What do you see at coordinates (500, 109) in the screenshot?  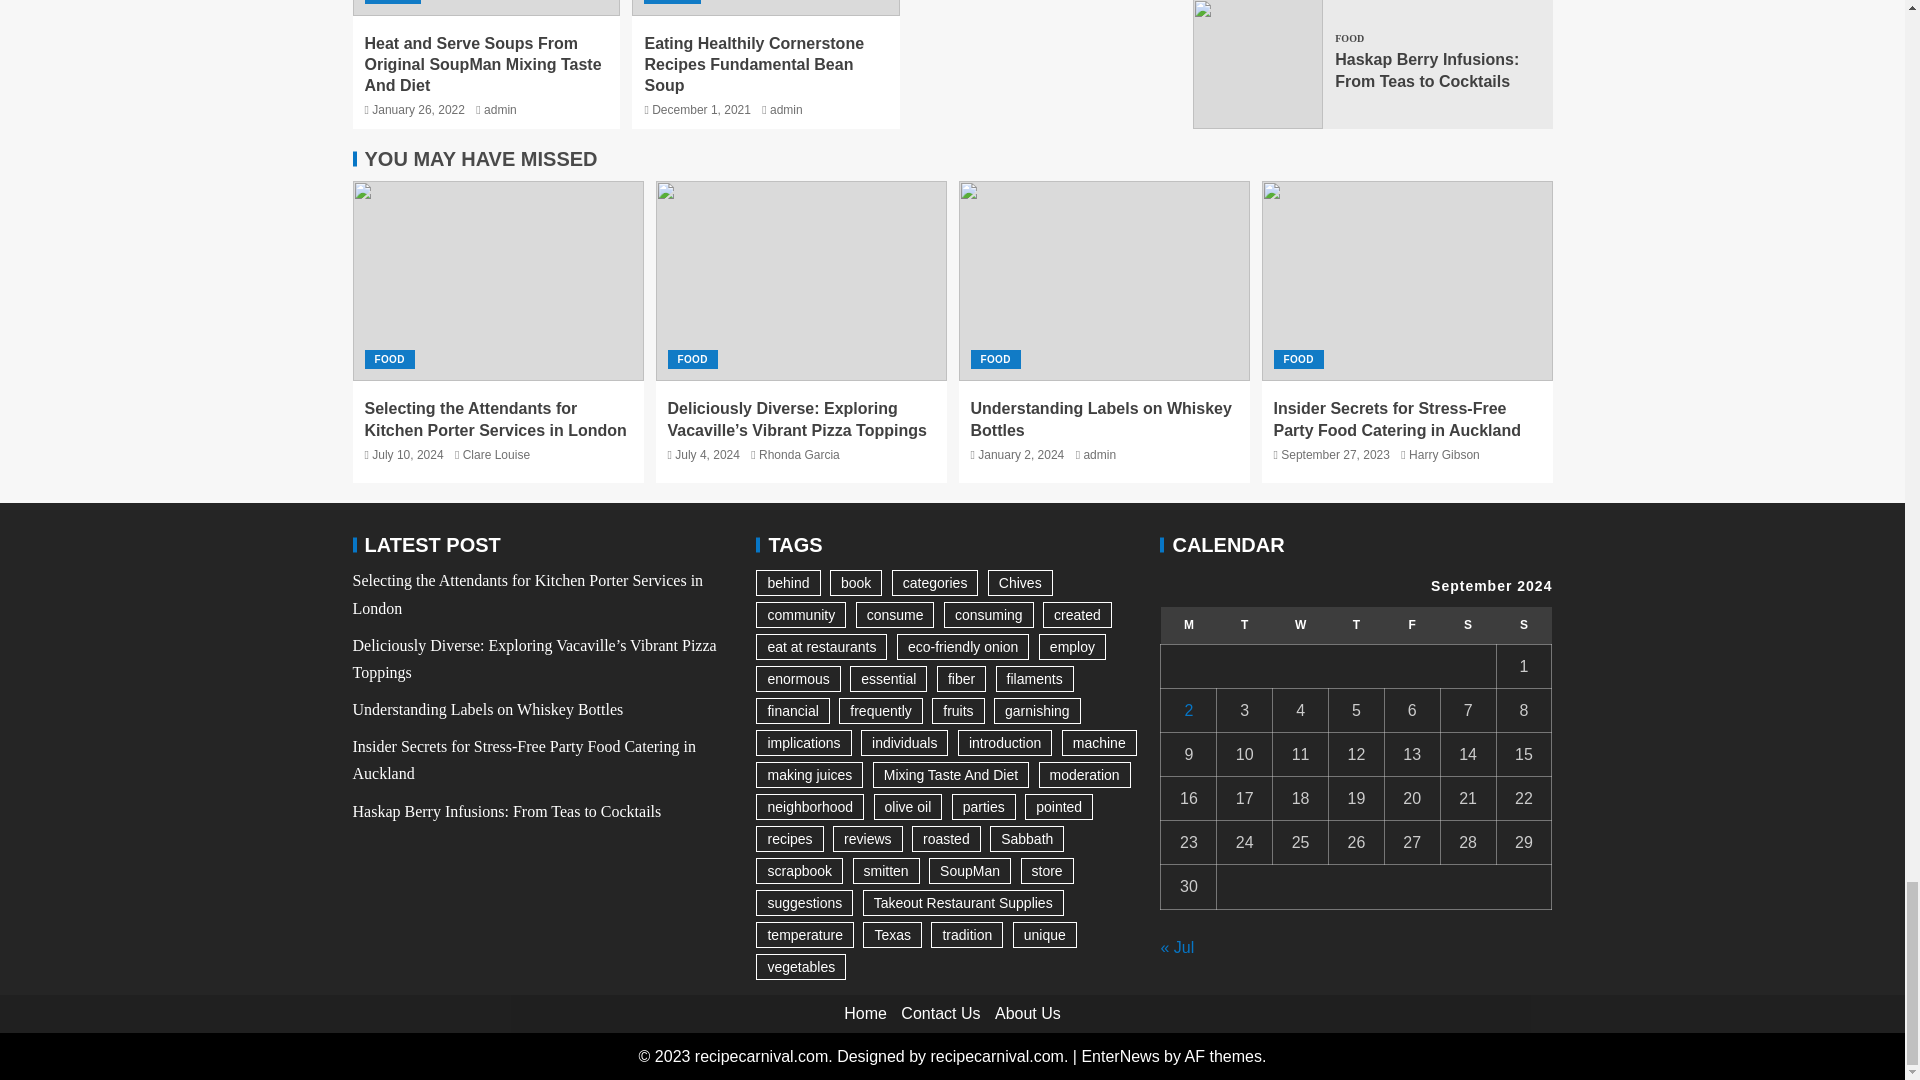 I see `admin` at bounding box center [500, 109].